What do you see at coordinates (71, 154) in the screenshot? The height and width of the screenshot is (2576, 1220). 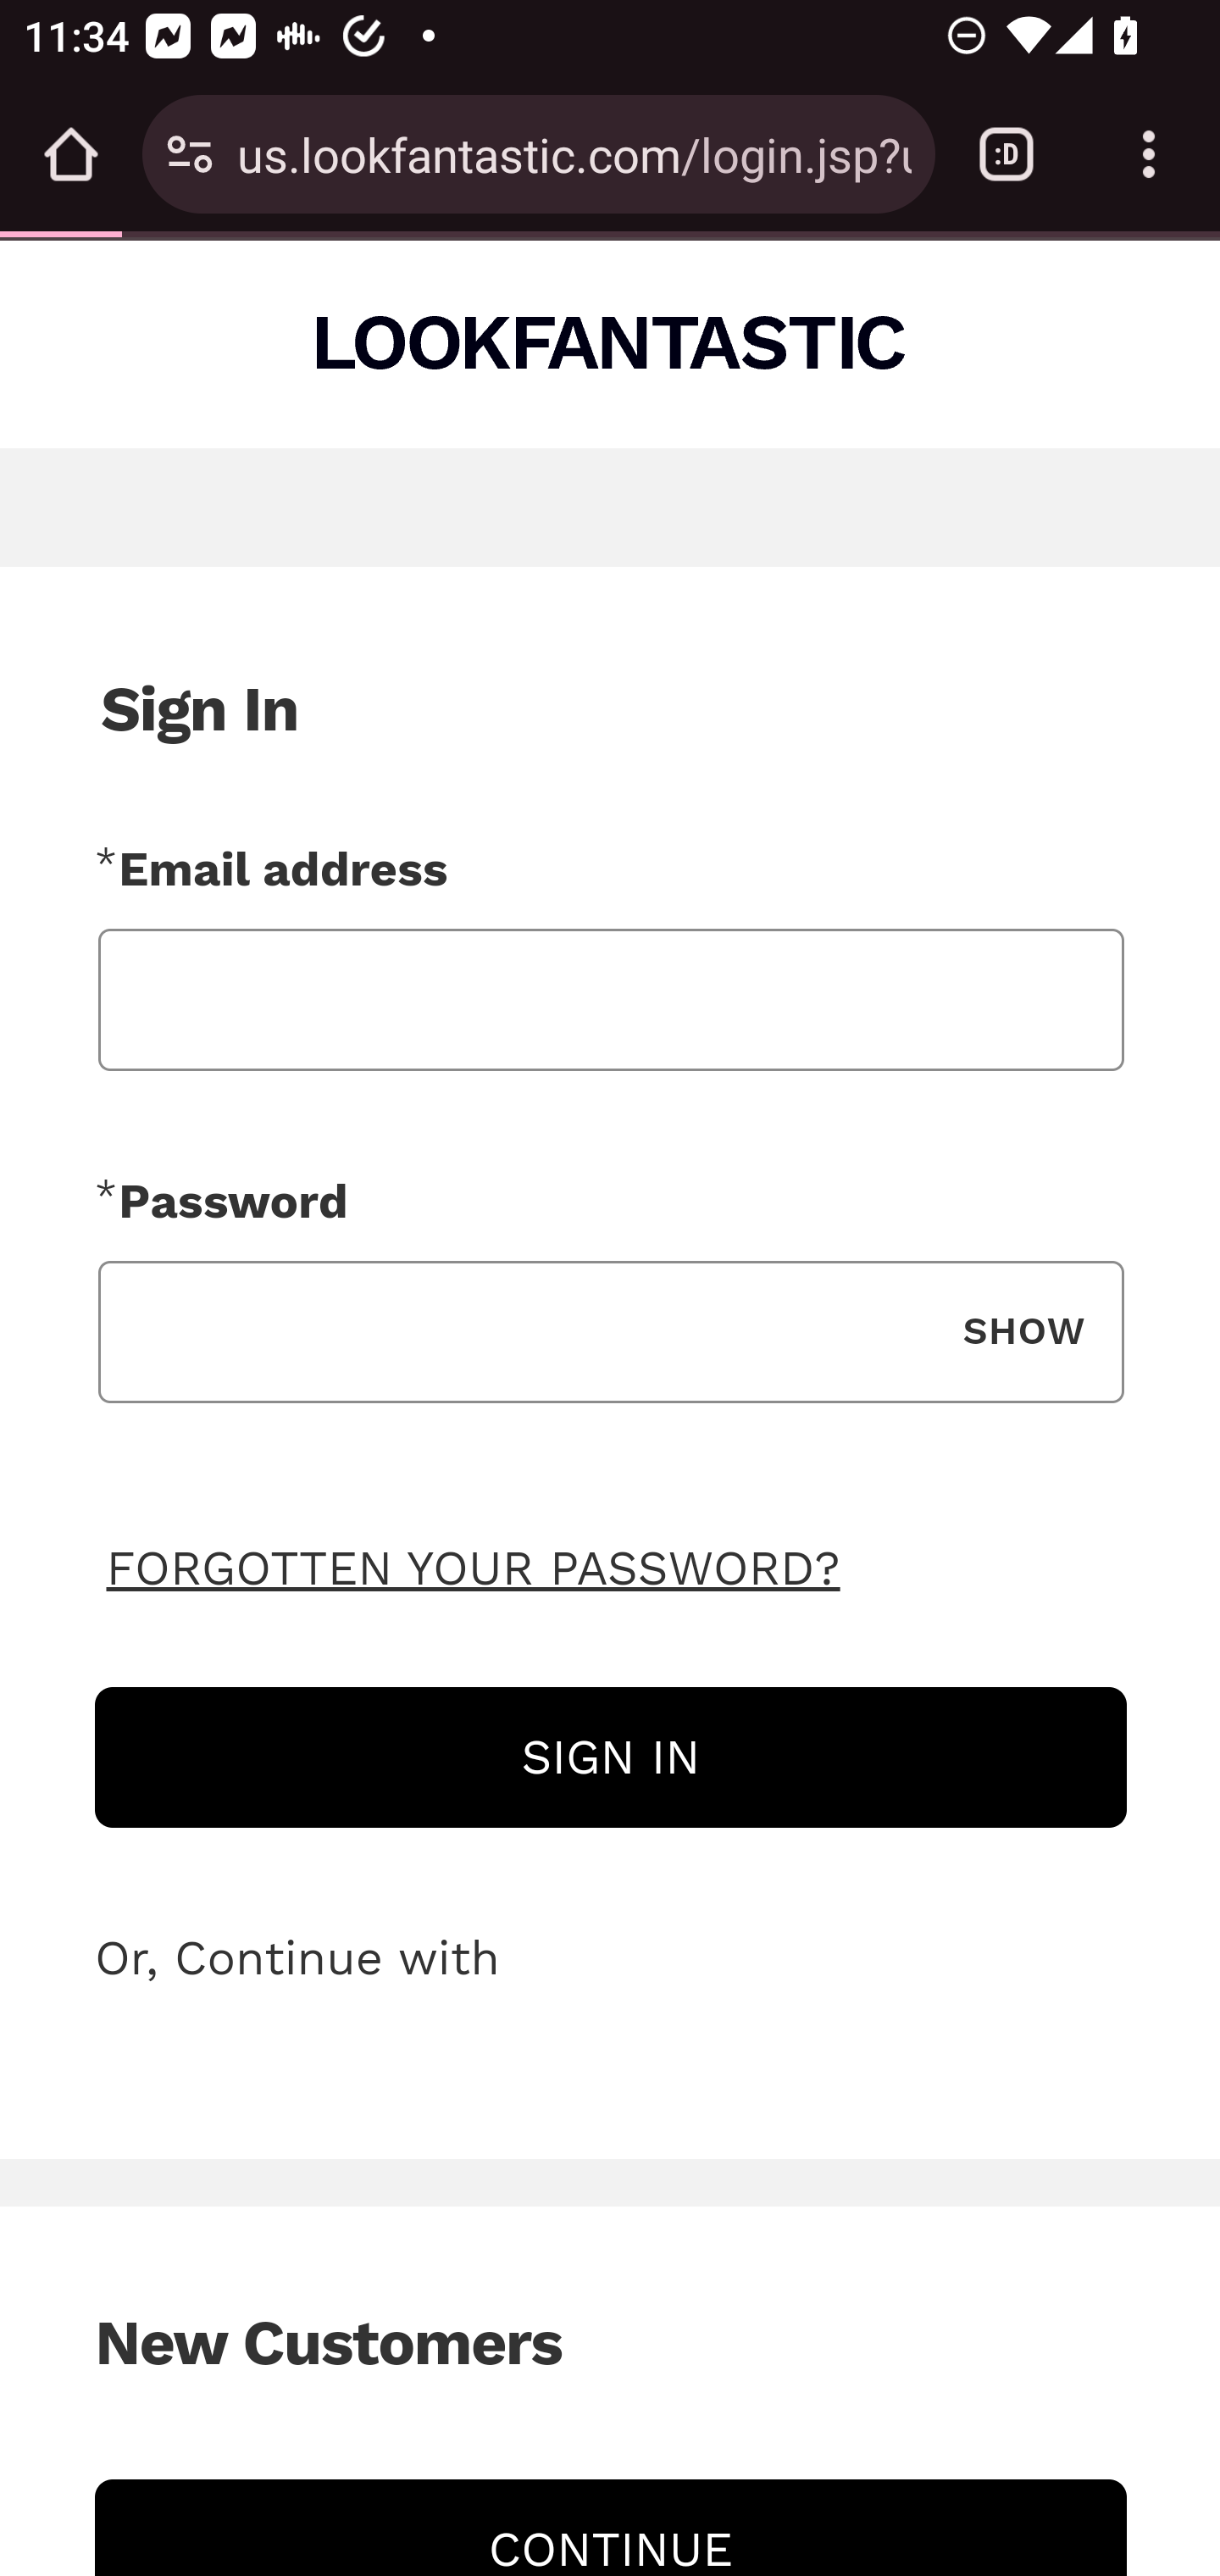 I see `Open the home page` at bounding box center [71, 154].